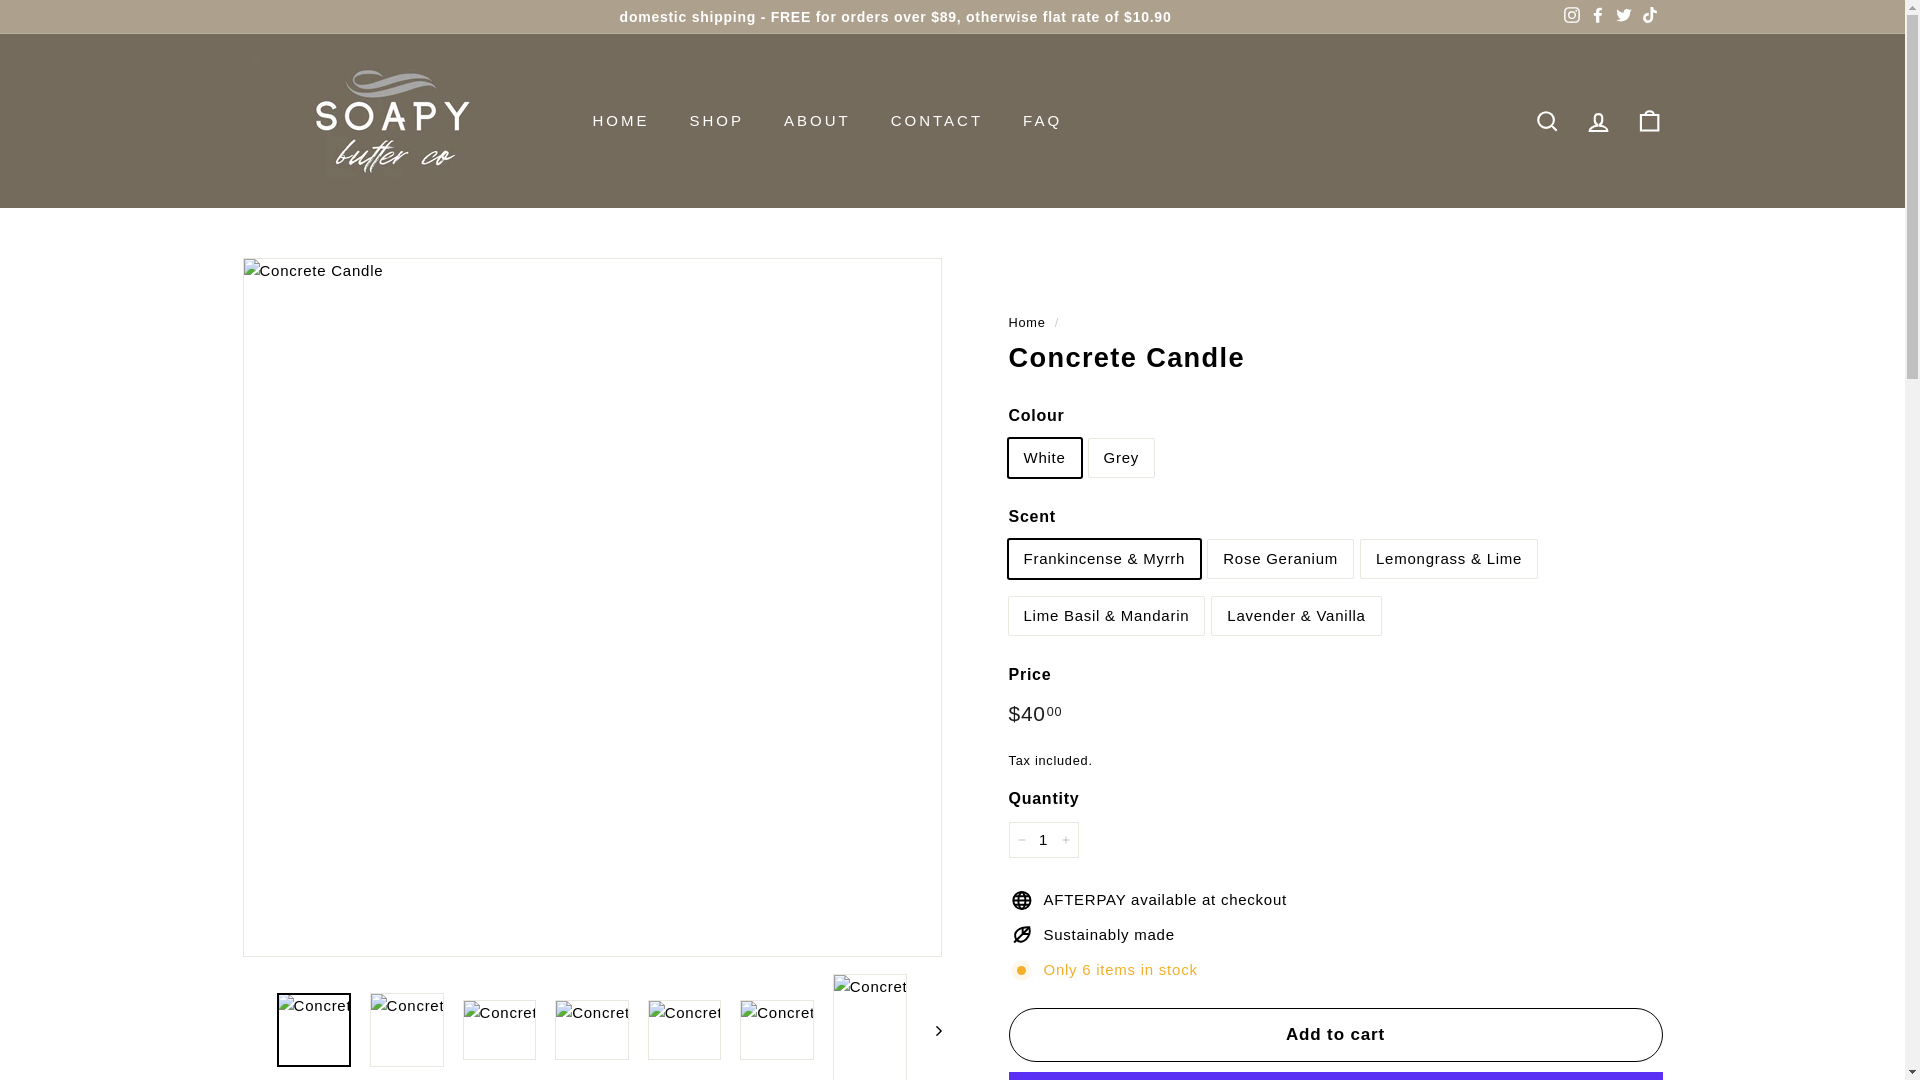 This screenshot has height=1080, width=1920. What do you see at coordinates (717, 120) in the screenshot?
I see `SHOP` at bounding box center [717, 120].